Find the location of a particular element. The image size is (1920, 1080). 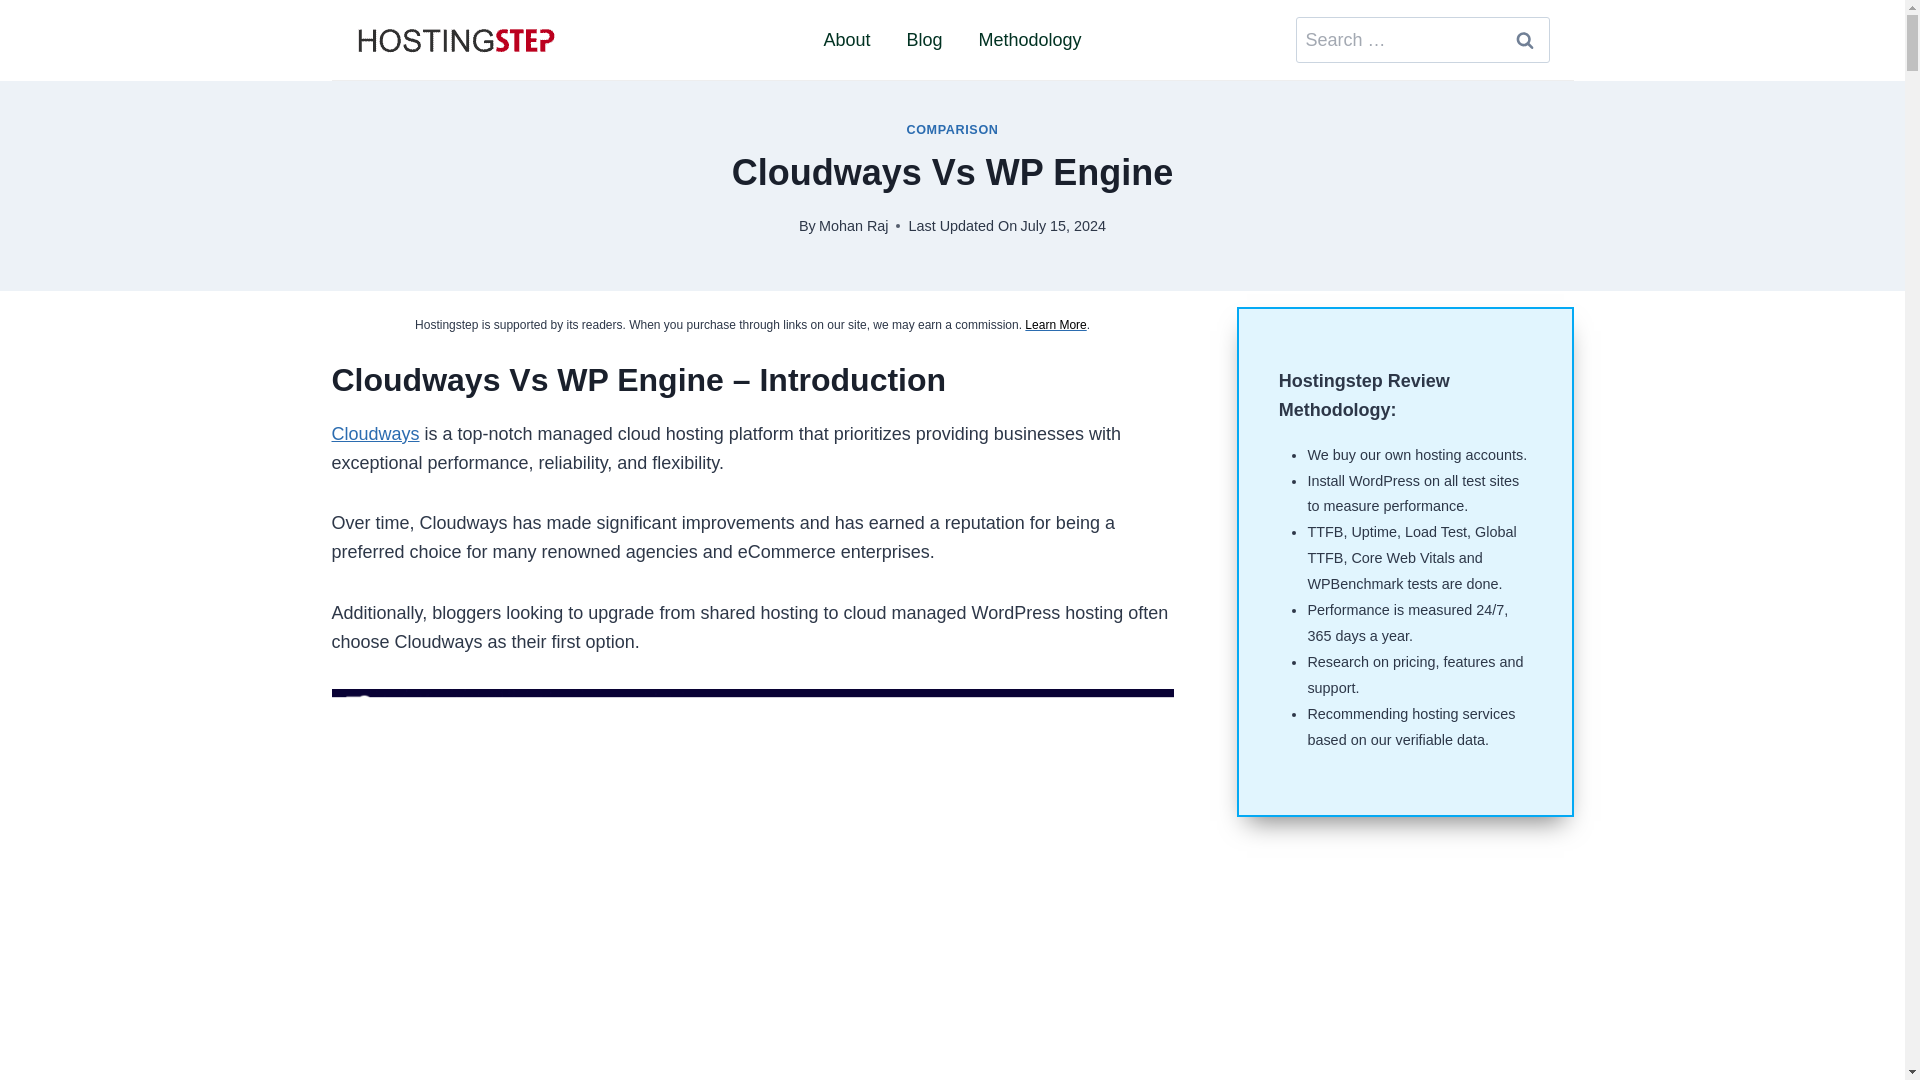

Cloudways is located at coordinates (376, 434).